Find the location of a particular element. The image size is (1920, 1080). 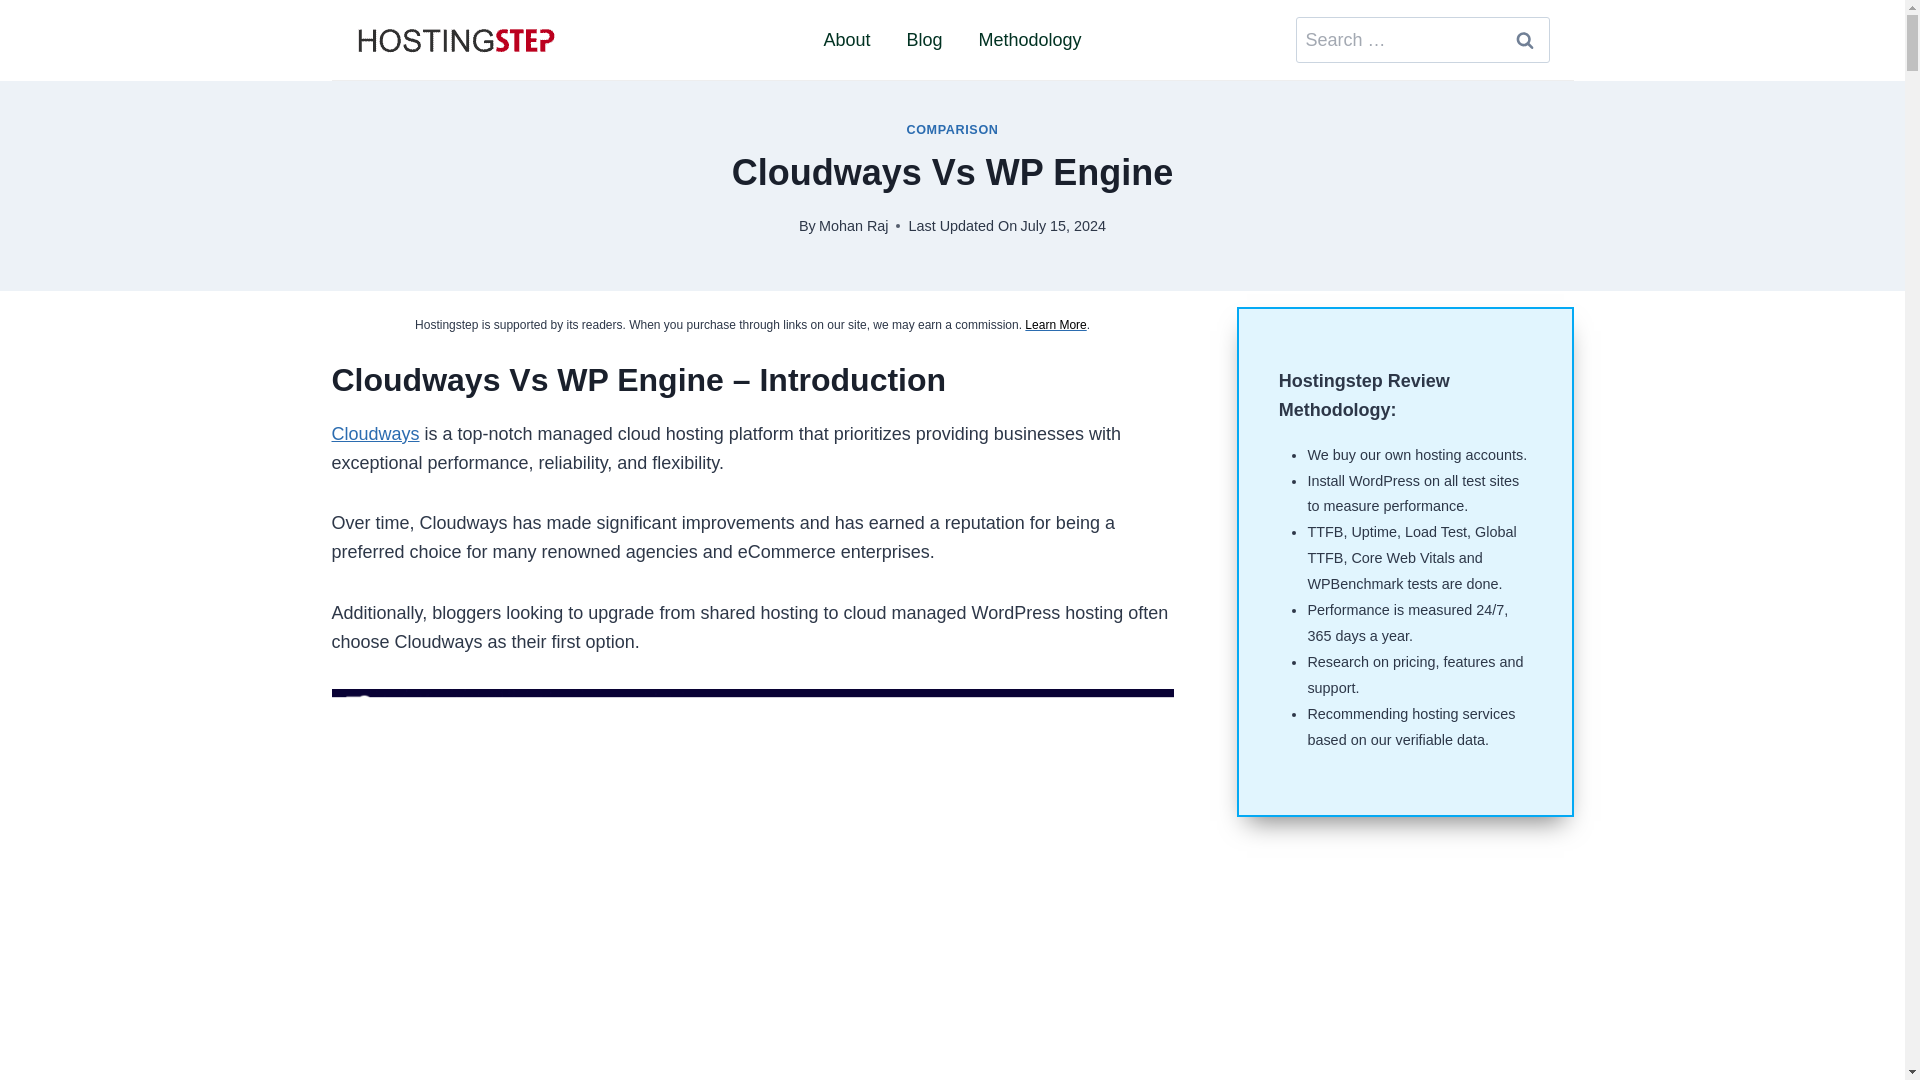

Cloudways is located at coordinates (376, 434).